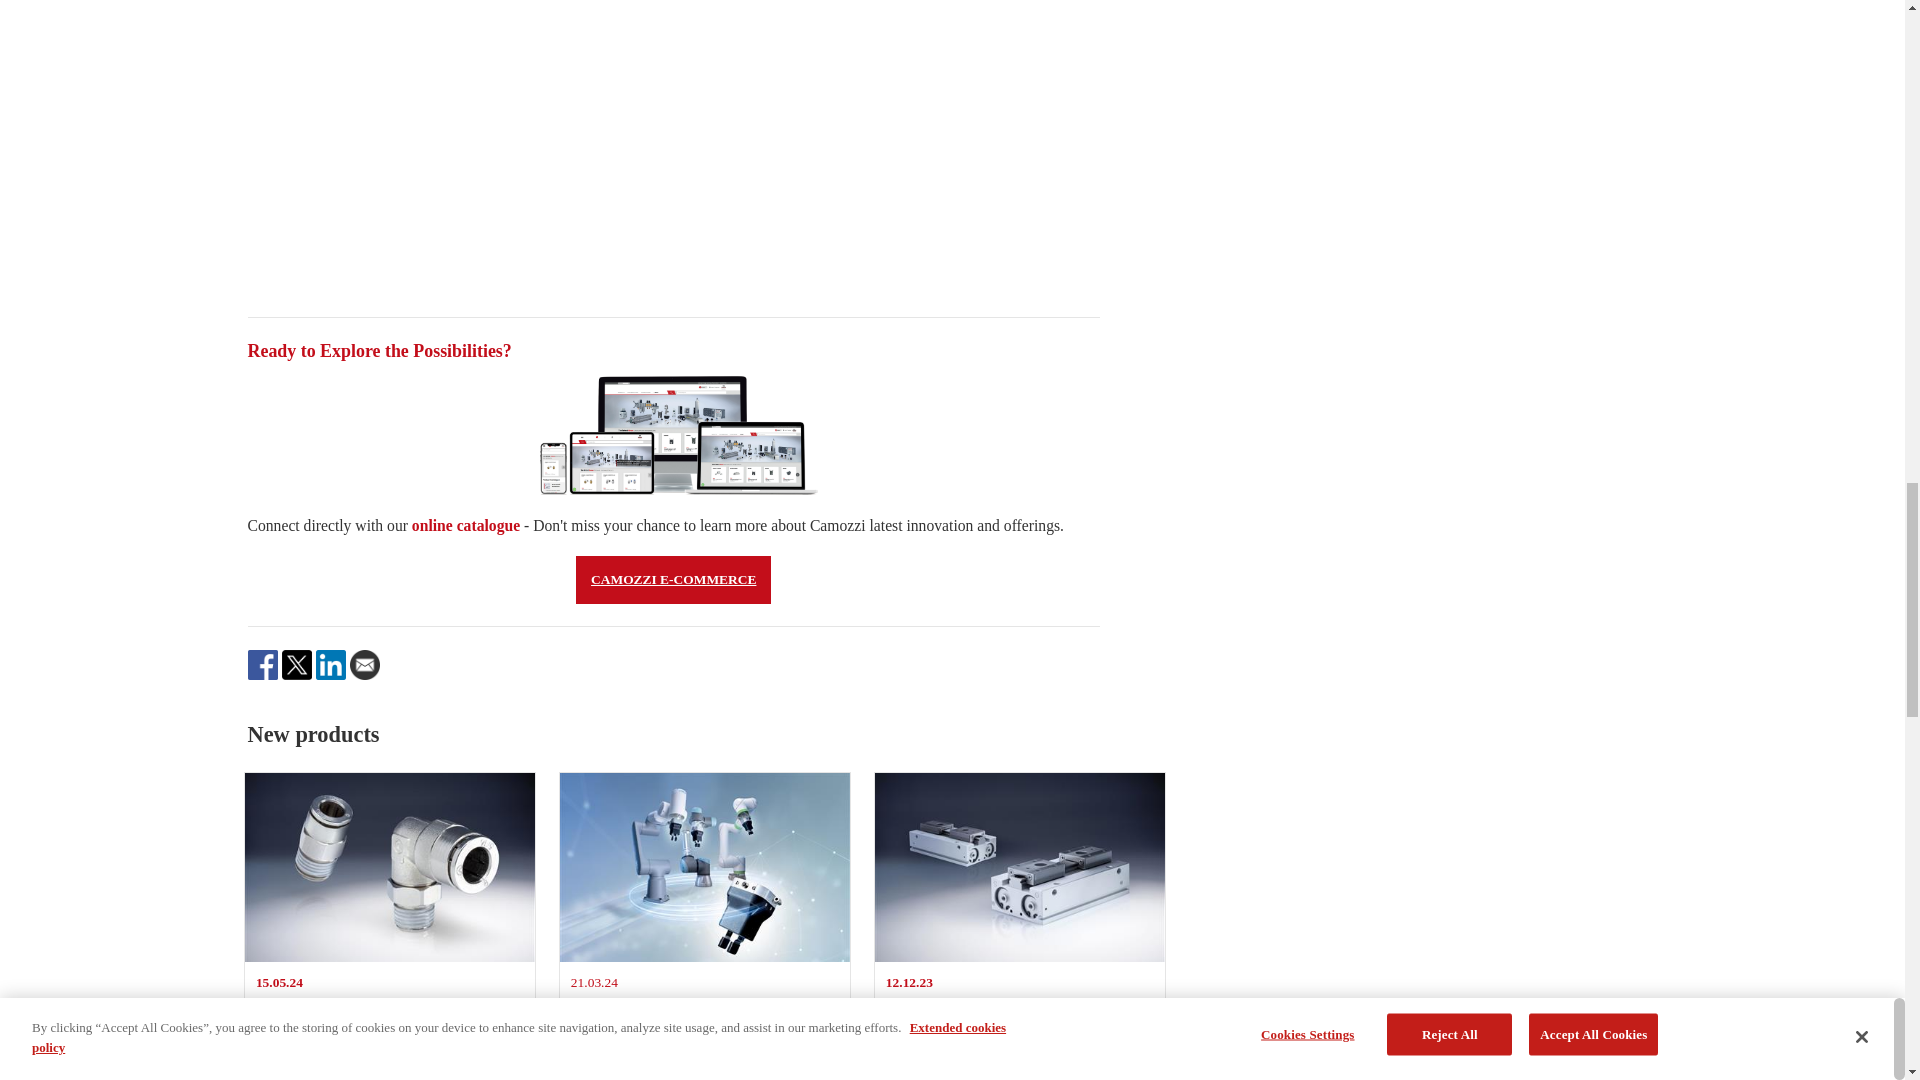 The image size is (1920, 1080). I want to click on Facebook, so click(330, 665).